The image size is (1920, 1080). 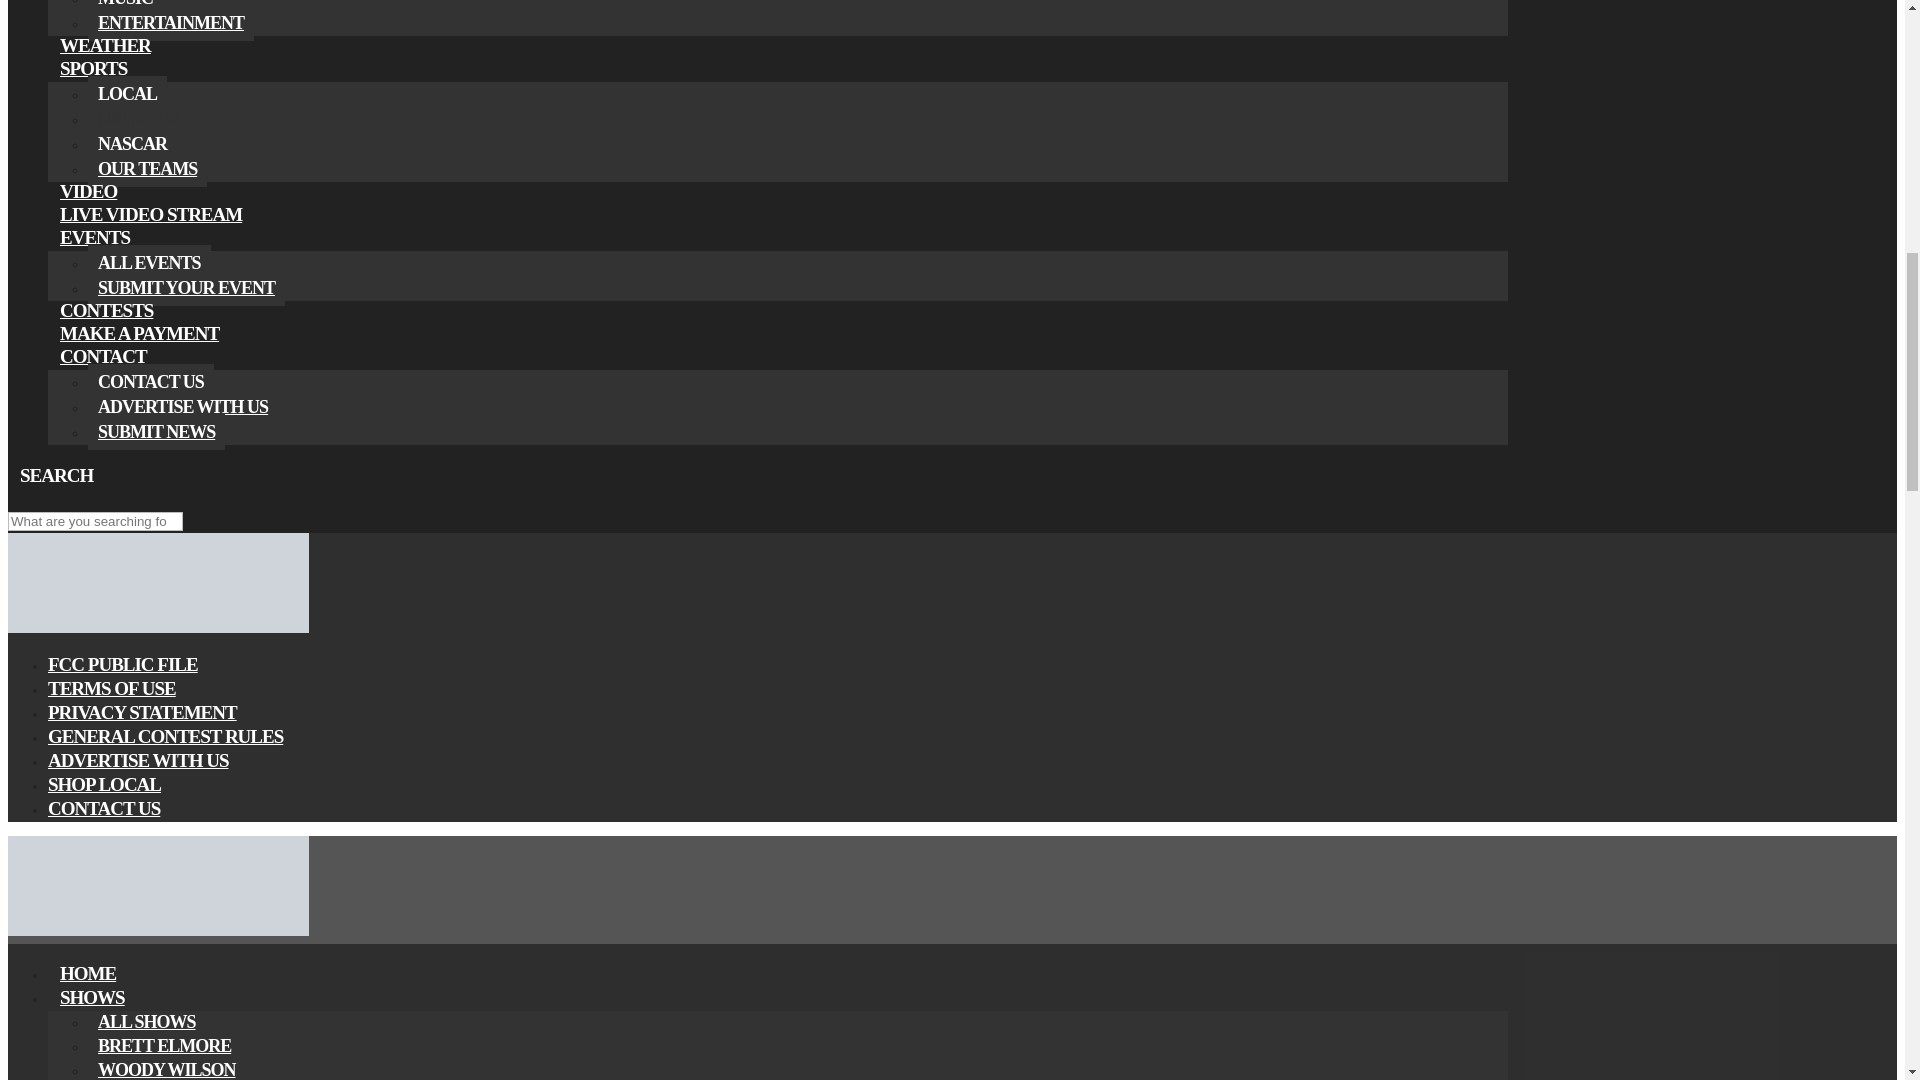 What do you see at coordinates (68, 501) in the screenshot?
I see `Follow us on Youtube` at bounding box center [68, 501].